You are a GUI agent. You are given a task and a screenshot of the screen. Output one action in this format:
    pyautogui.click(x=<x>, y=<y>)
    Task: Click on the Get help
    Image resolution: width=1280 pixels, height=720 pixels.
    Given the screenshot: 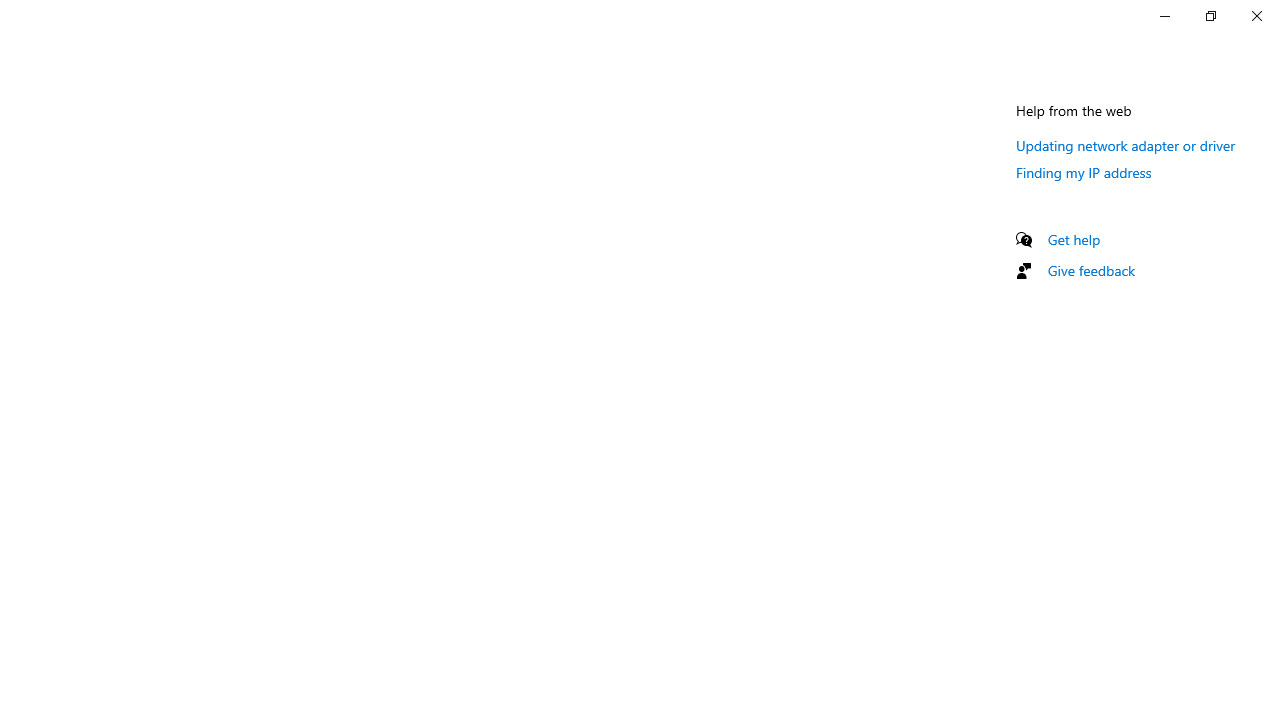 What is the action you would take?
    pyautogui.click(x=1074, y=239)
    